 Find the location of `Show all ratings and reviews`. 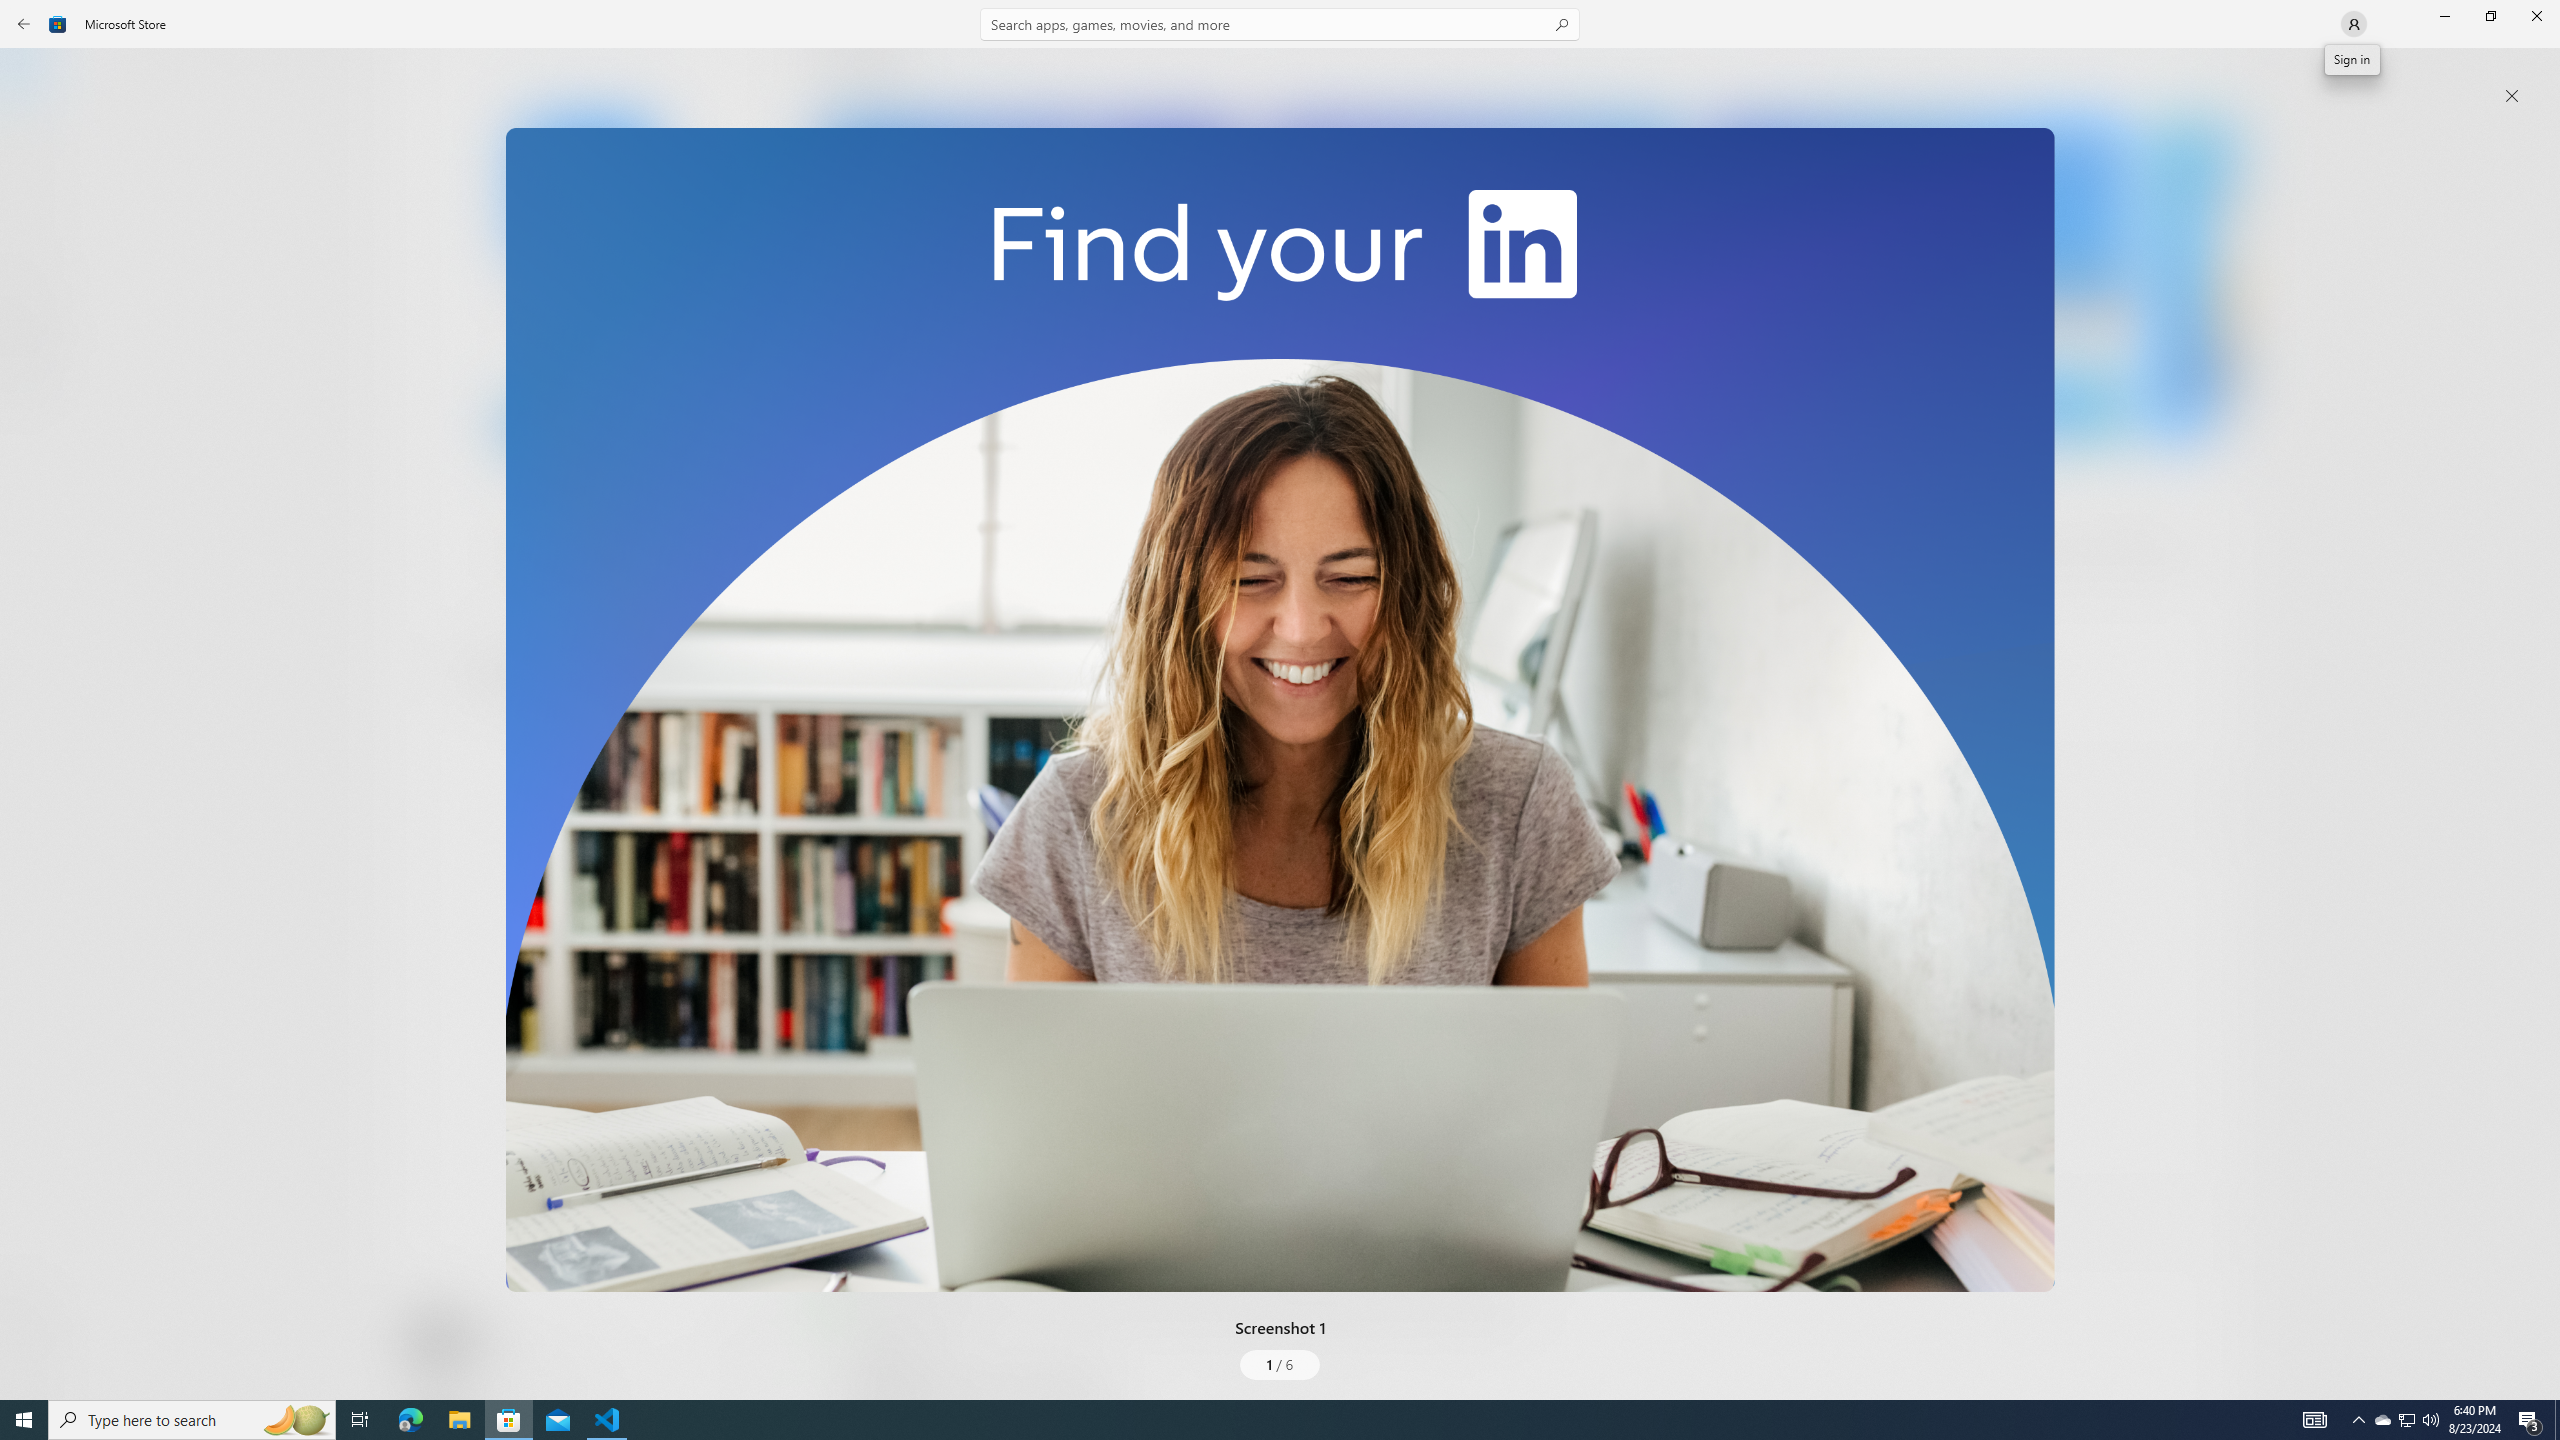

Show all ratings and reviews is located at coordinates (839, 1174).